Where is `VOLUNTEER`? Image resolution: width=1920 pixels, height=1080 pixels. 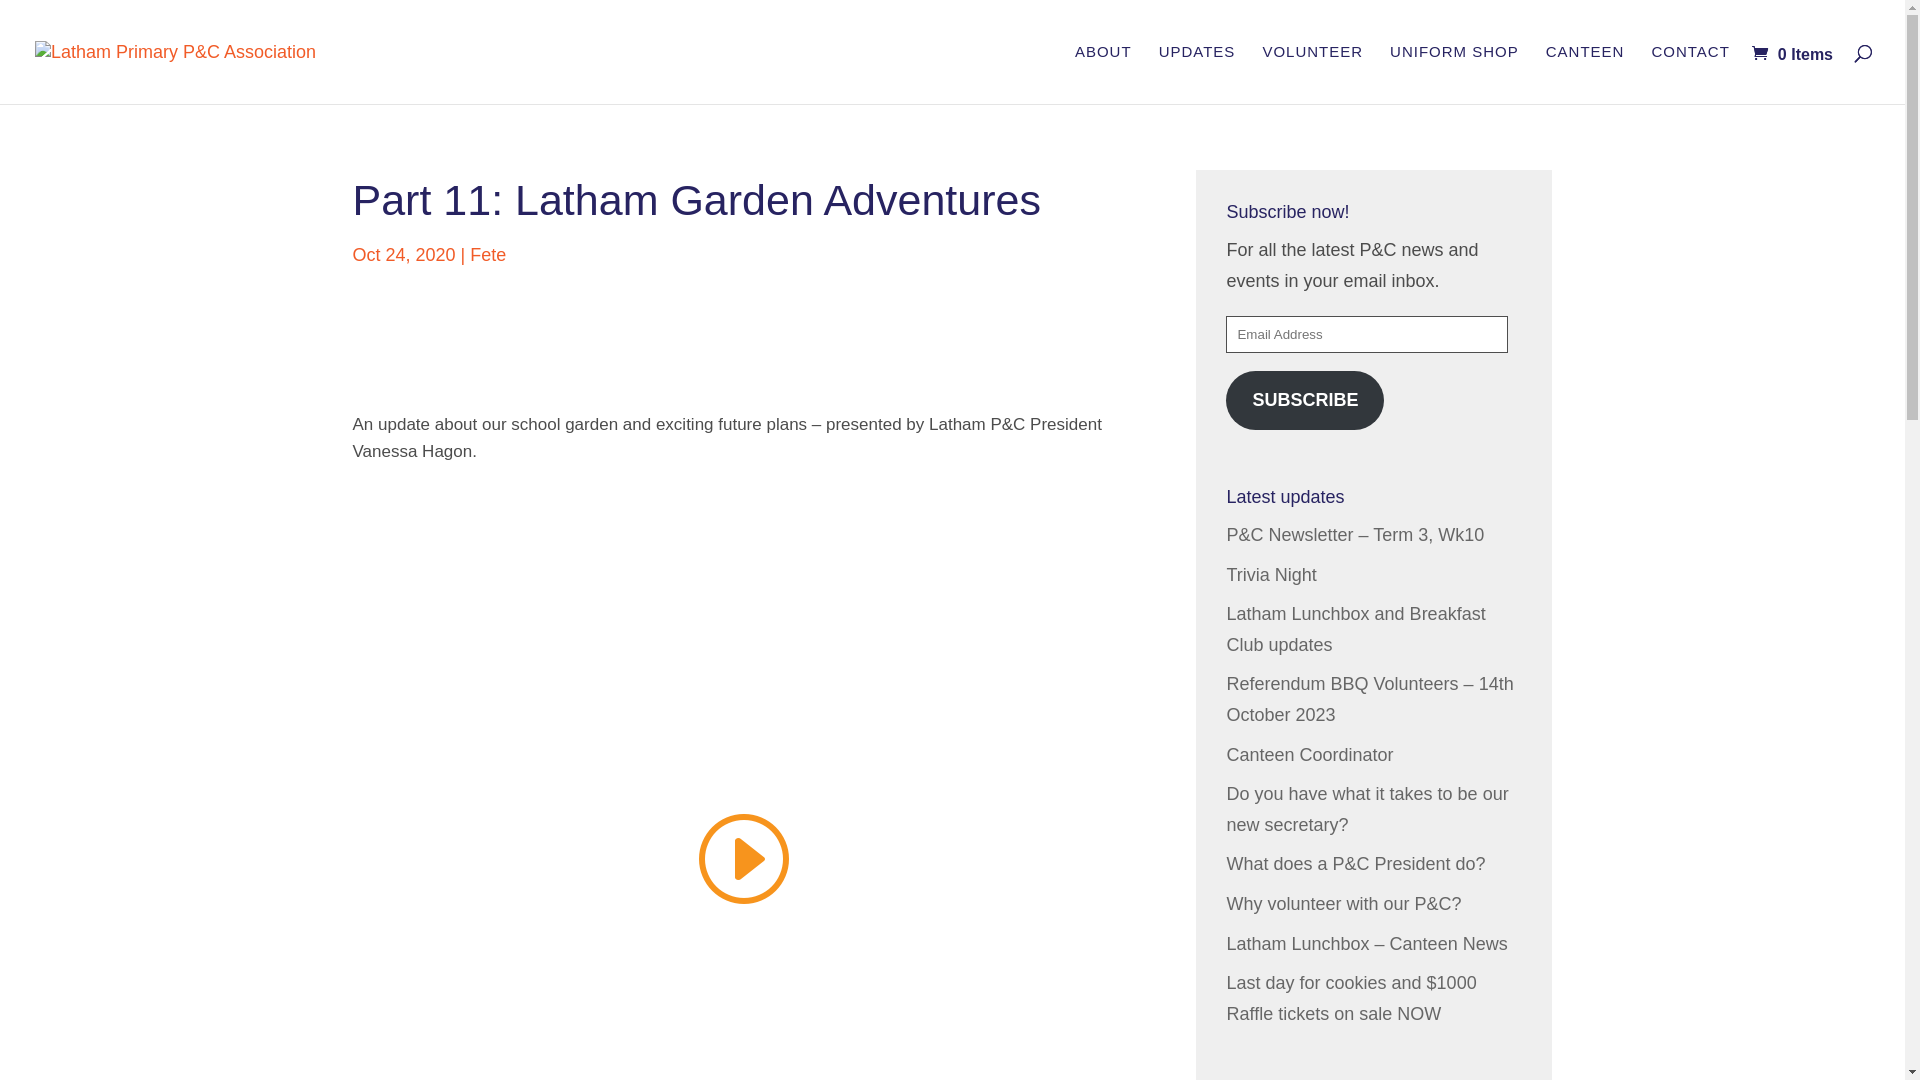
VOLUNTEER is located at coordinates (1312, 74).